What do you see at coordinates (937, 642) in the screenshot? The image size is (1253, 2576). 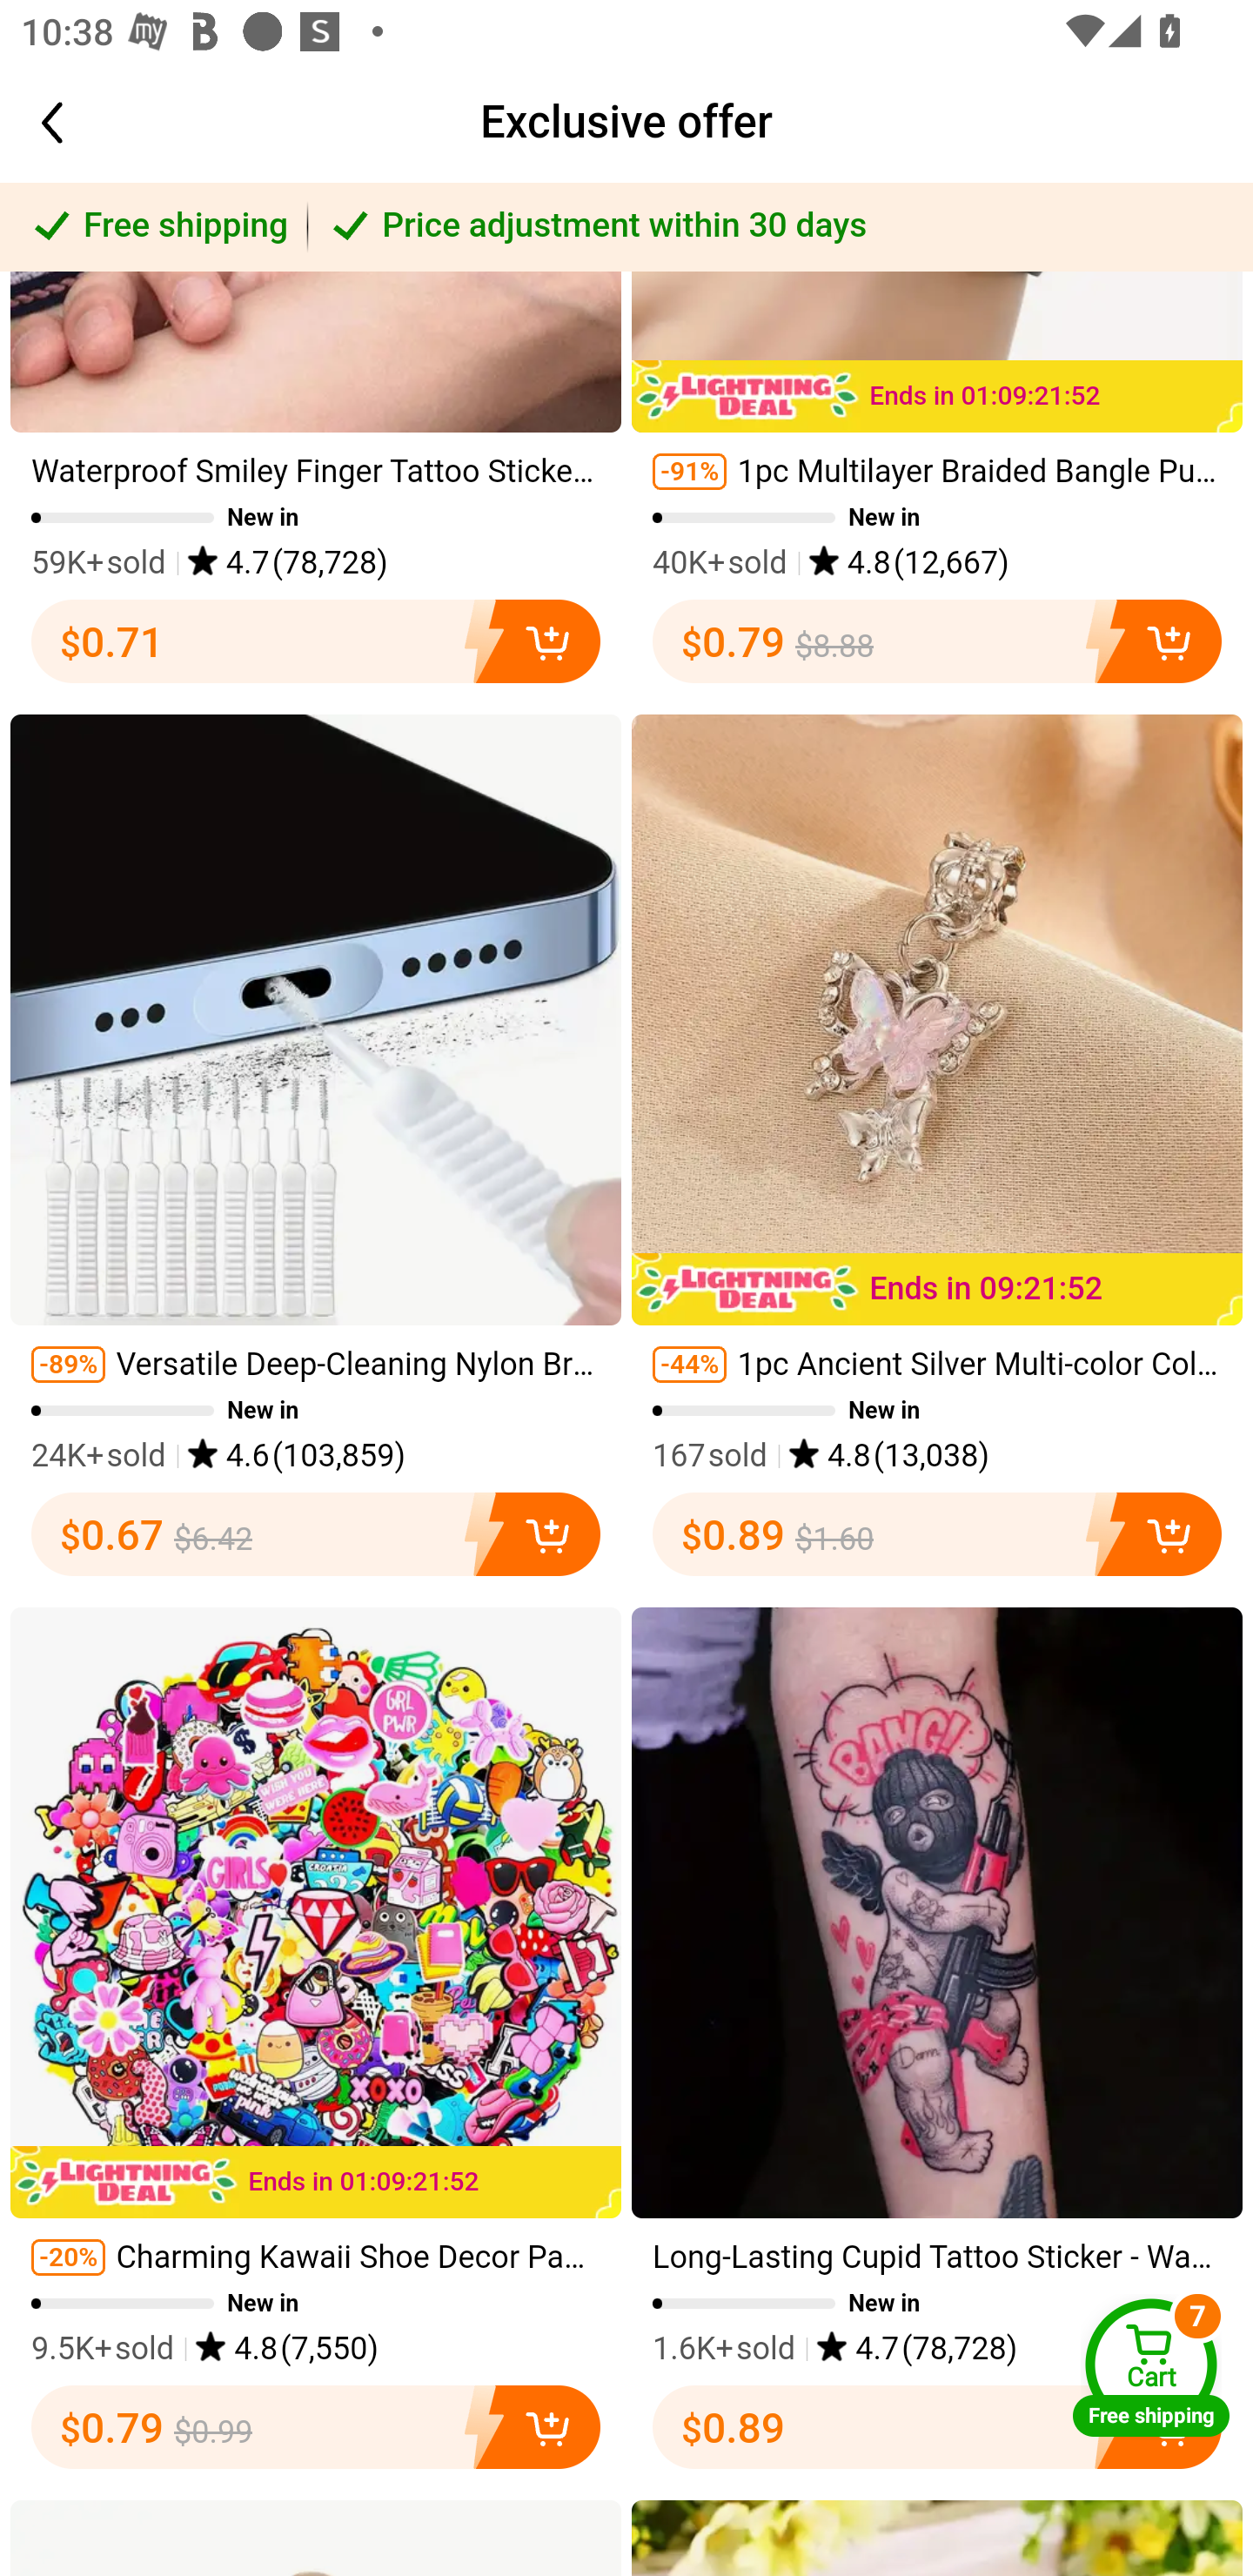 I see `$0.79 $8.88` at bounding box center [937, 642].